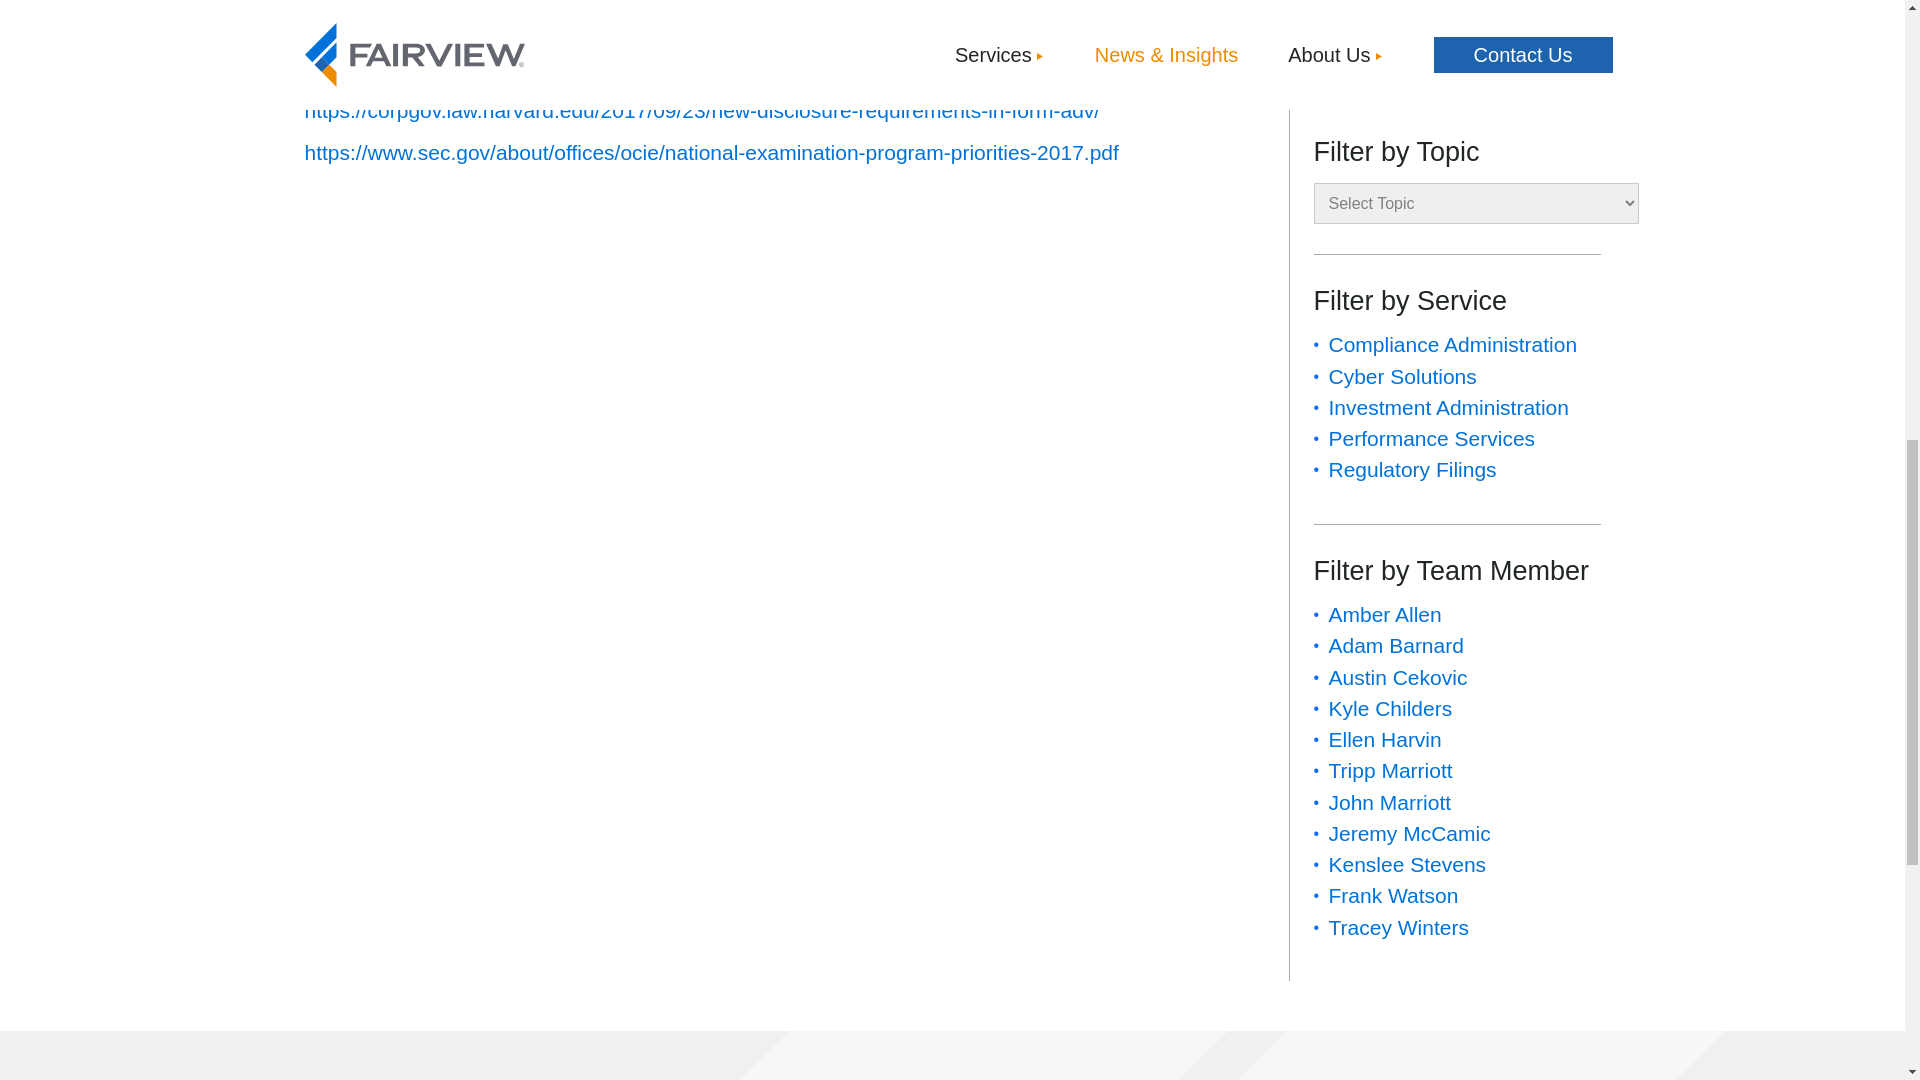 The width and height of the screenshot is (1920, 1080). I want to click on Kenslee Stevens, so click(1407, 864).